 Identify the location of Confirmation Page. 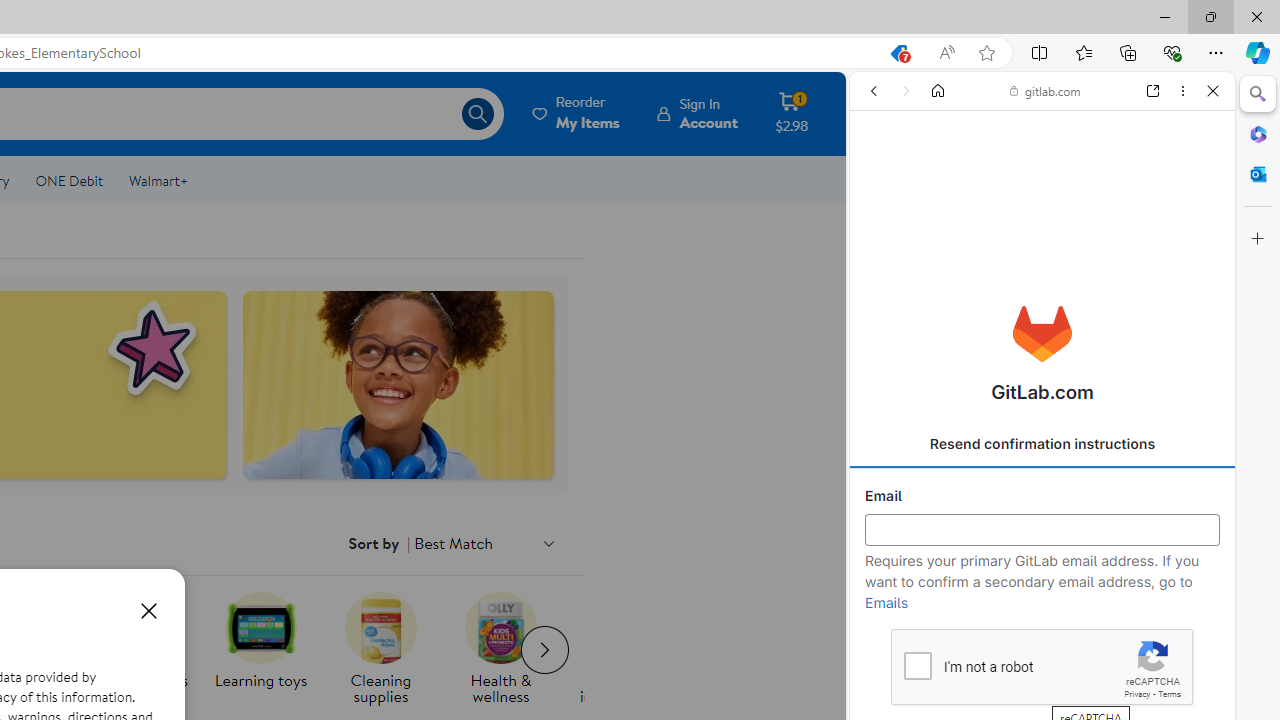
(1042, 690).